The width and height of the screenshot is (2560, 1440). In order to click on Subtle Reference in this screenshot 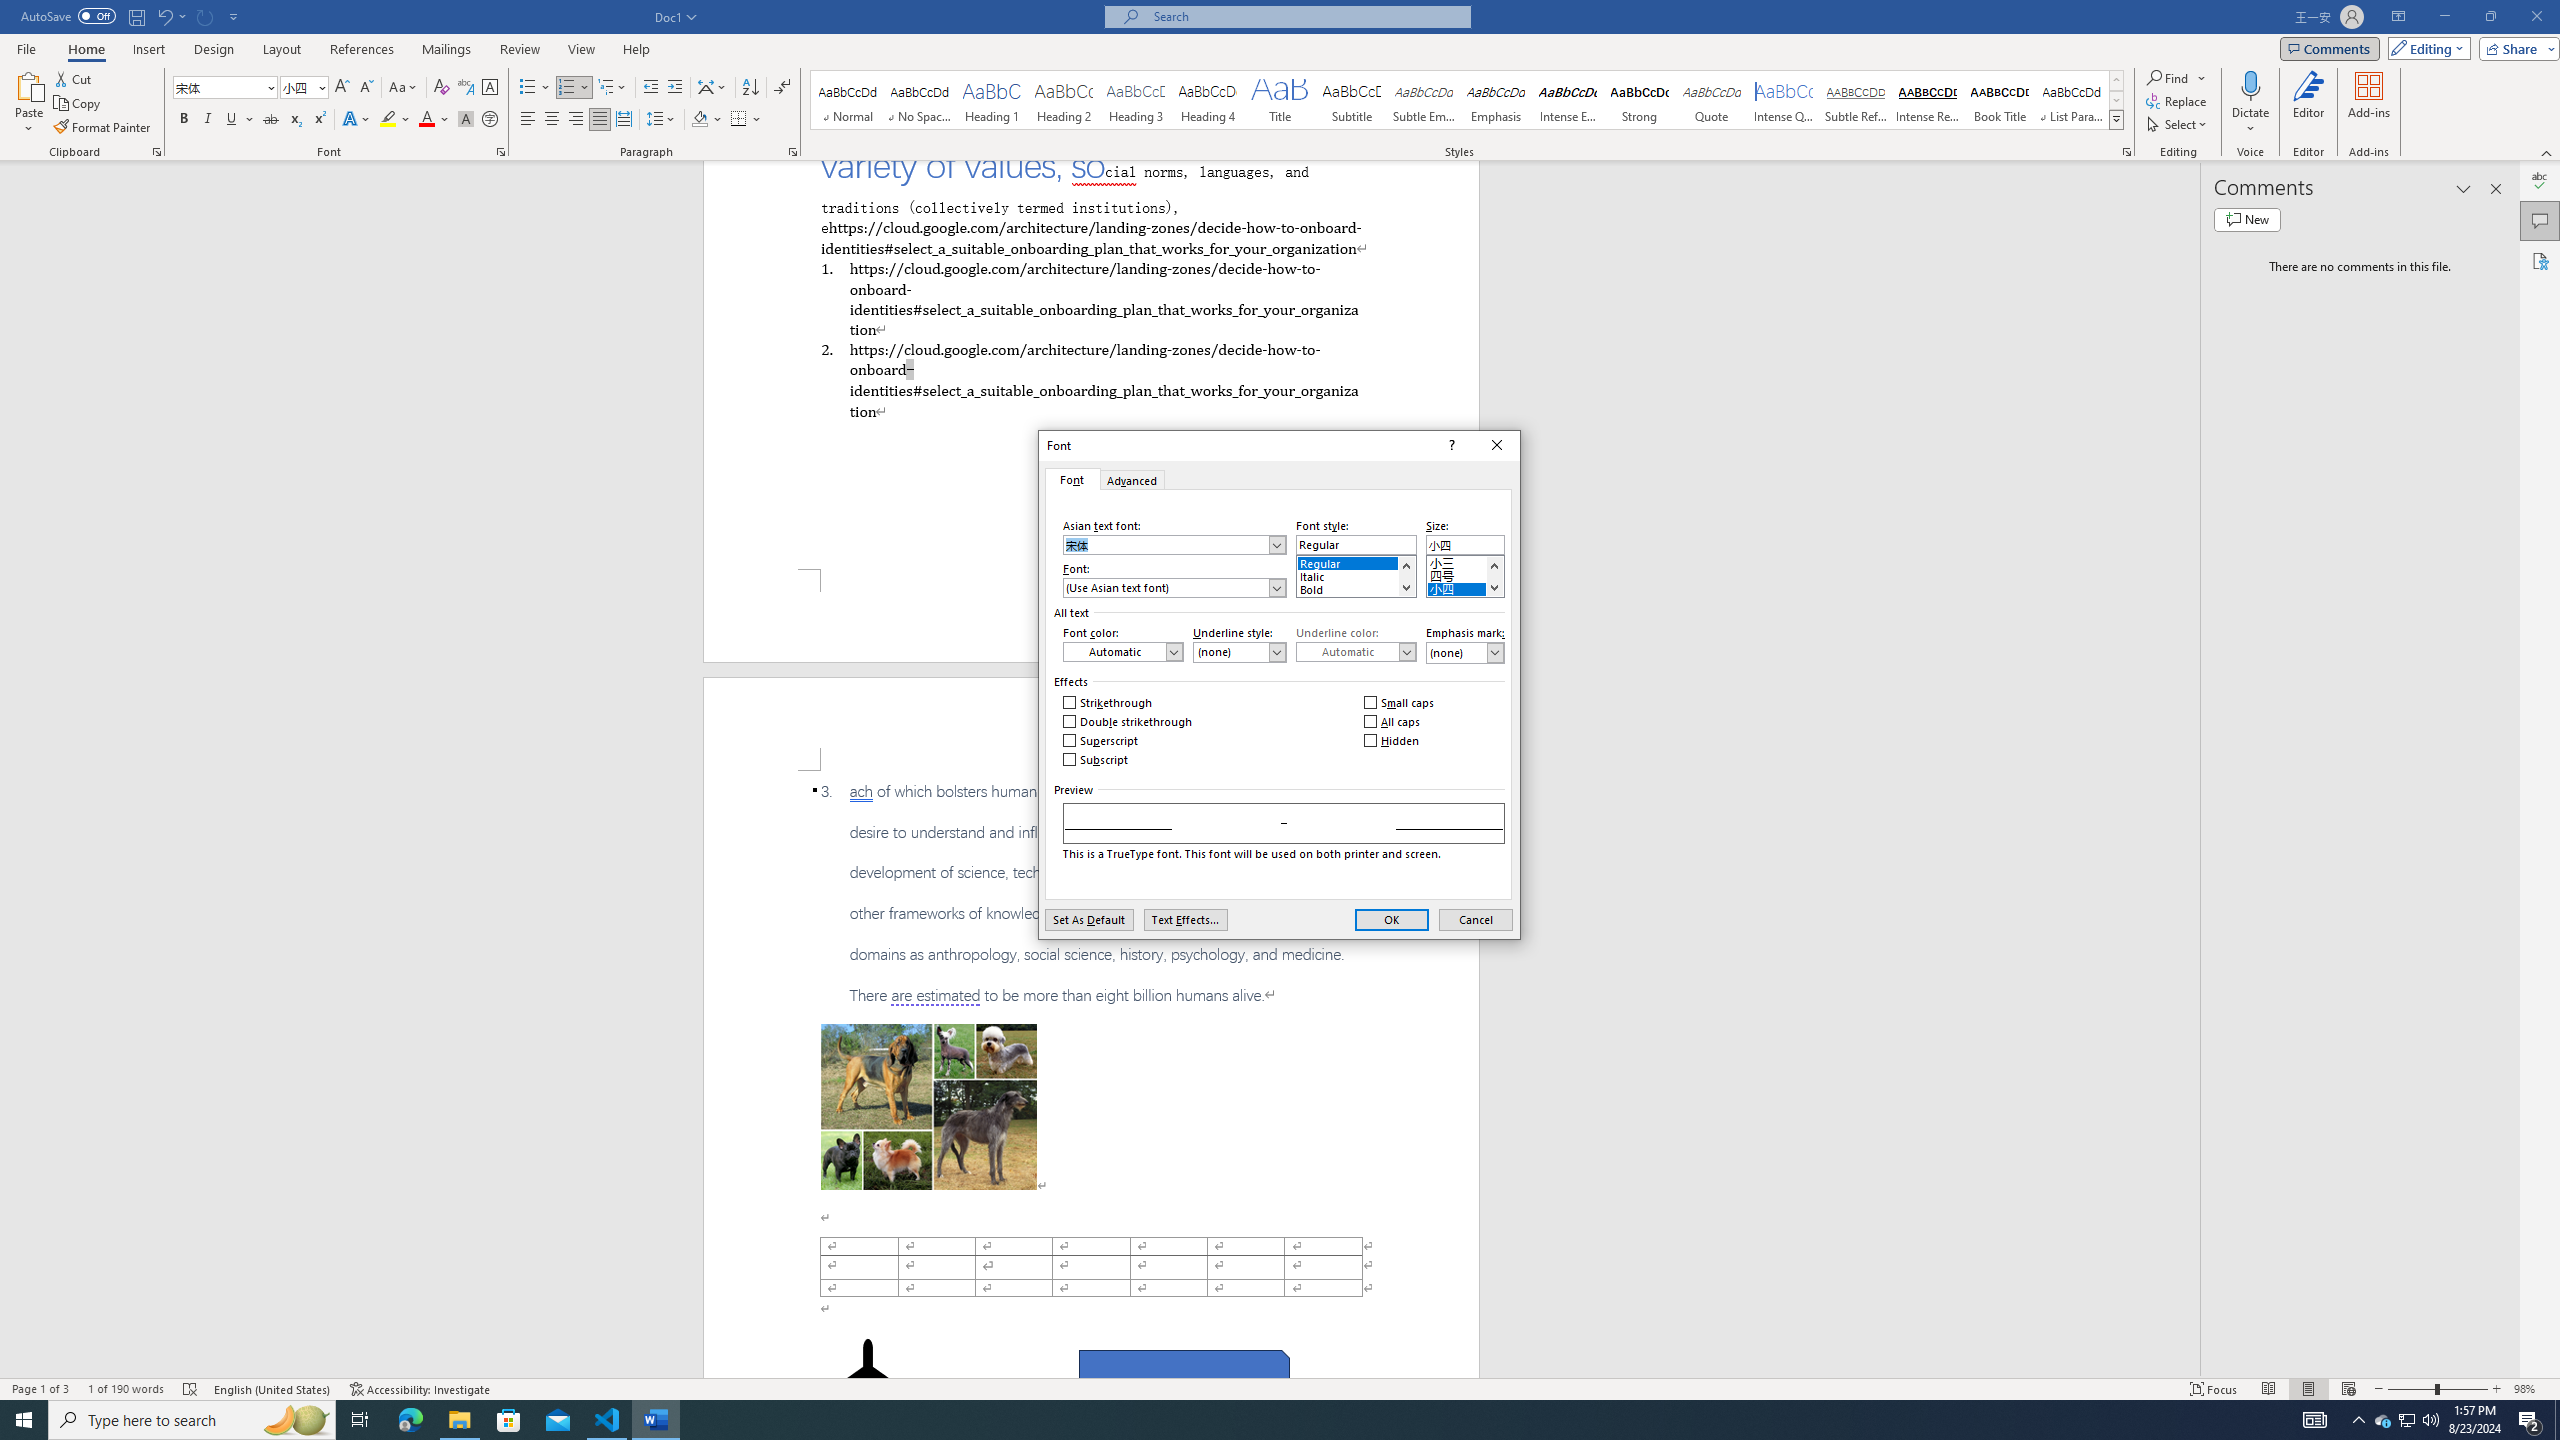, I will do `click(1856, 100)`.